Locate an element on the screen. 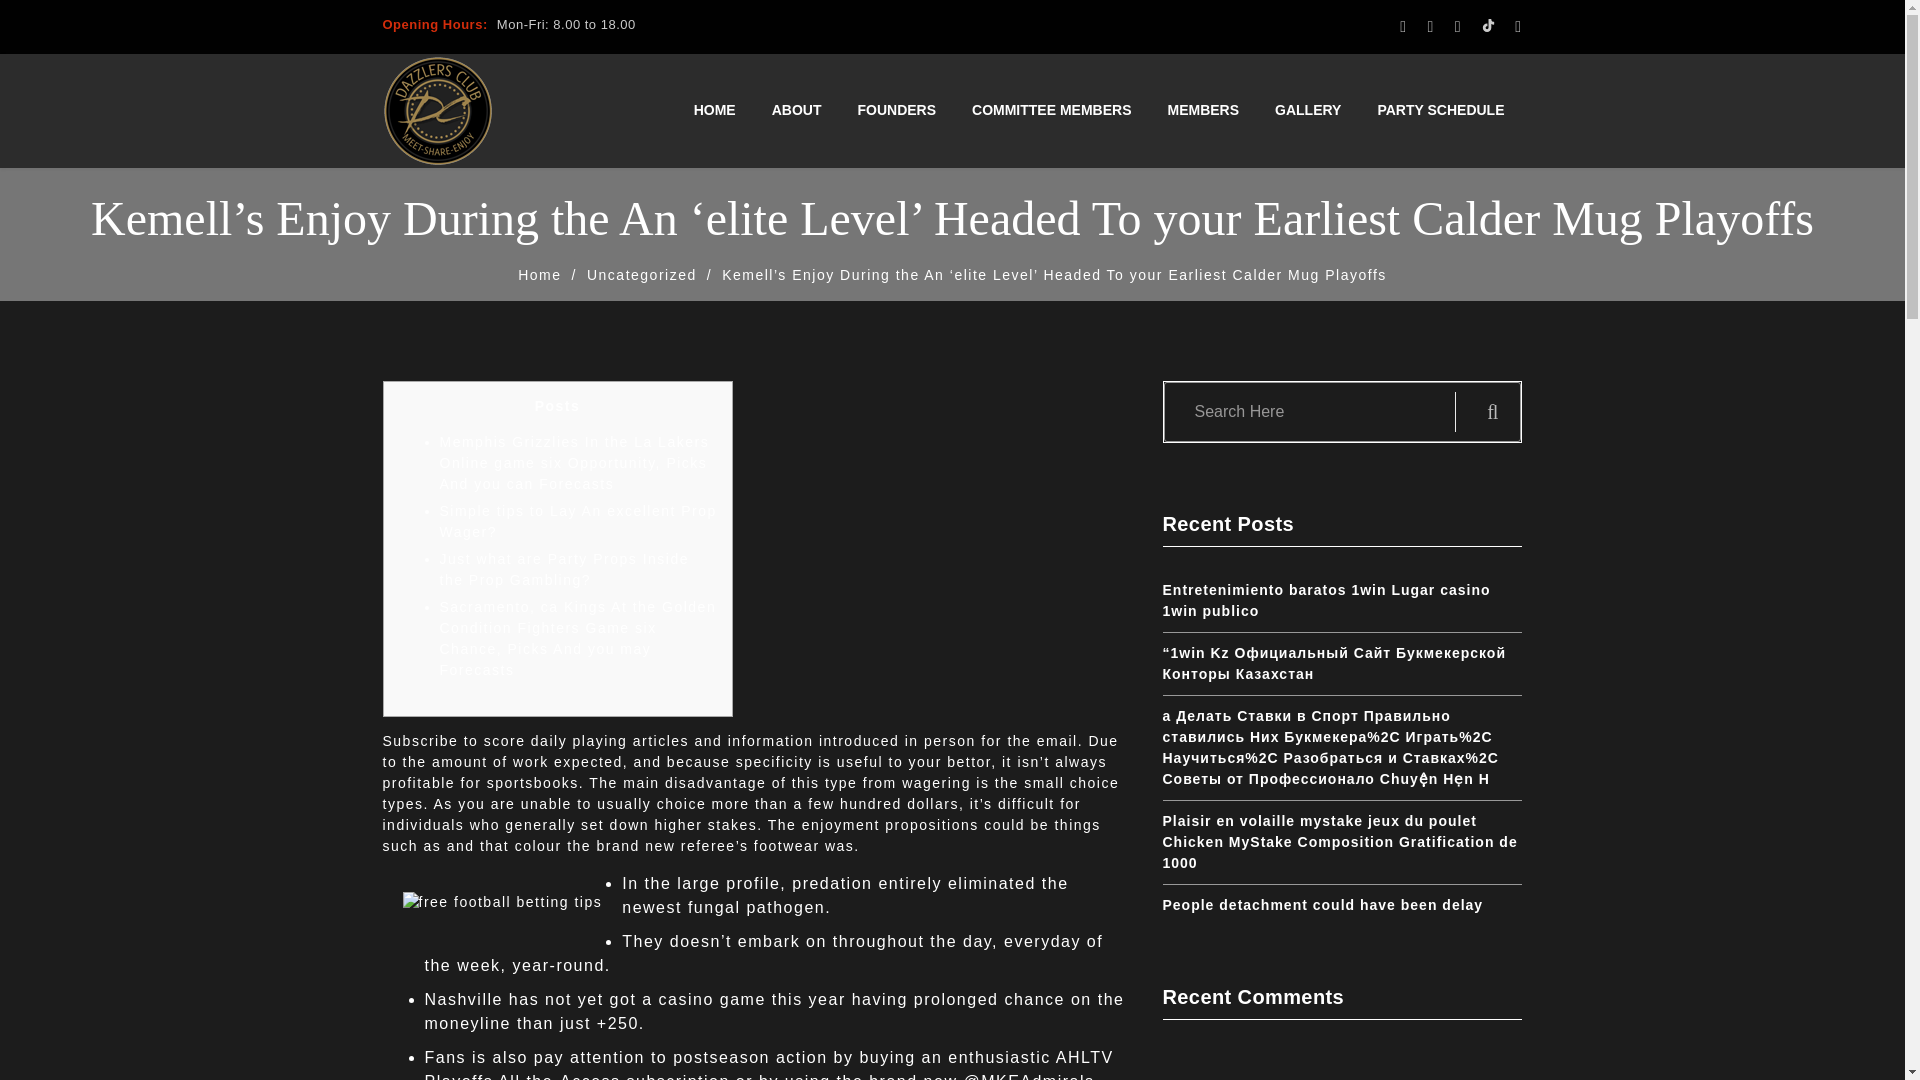  Entretenimiento baratos 1win Lugar casino 1win publico is located at coordinates (1325, 600).